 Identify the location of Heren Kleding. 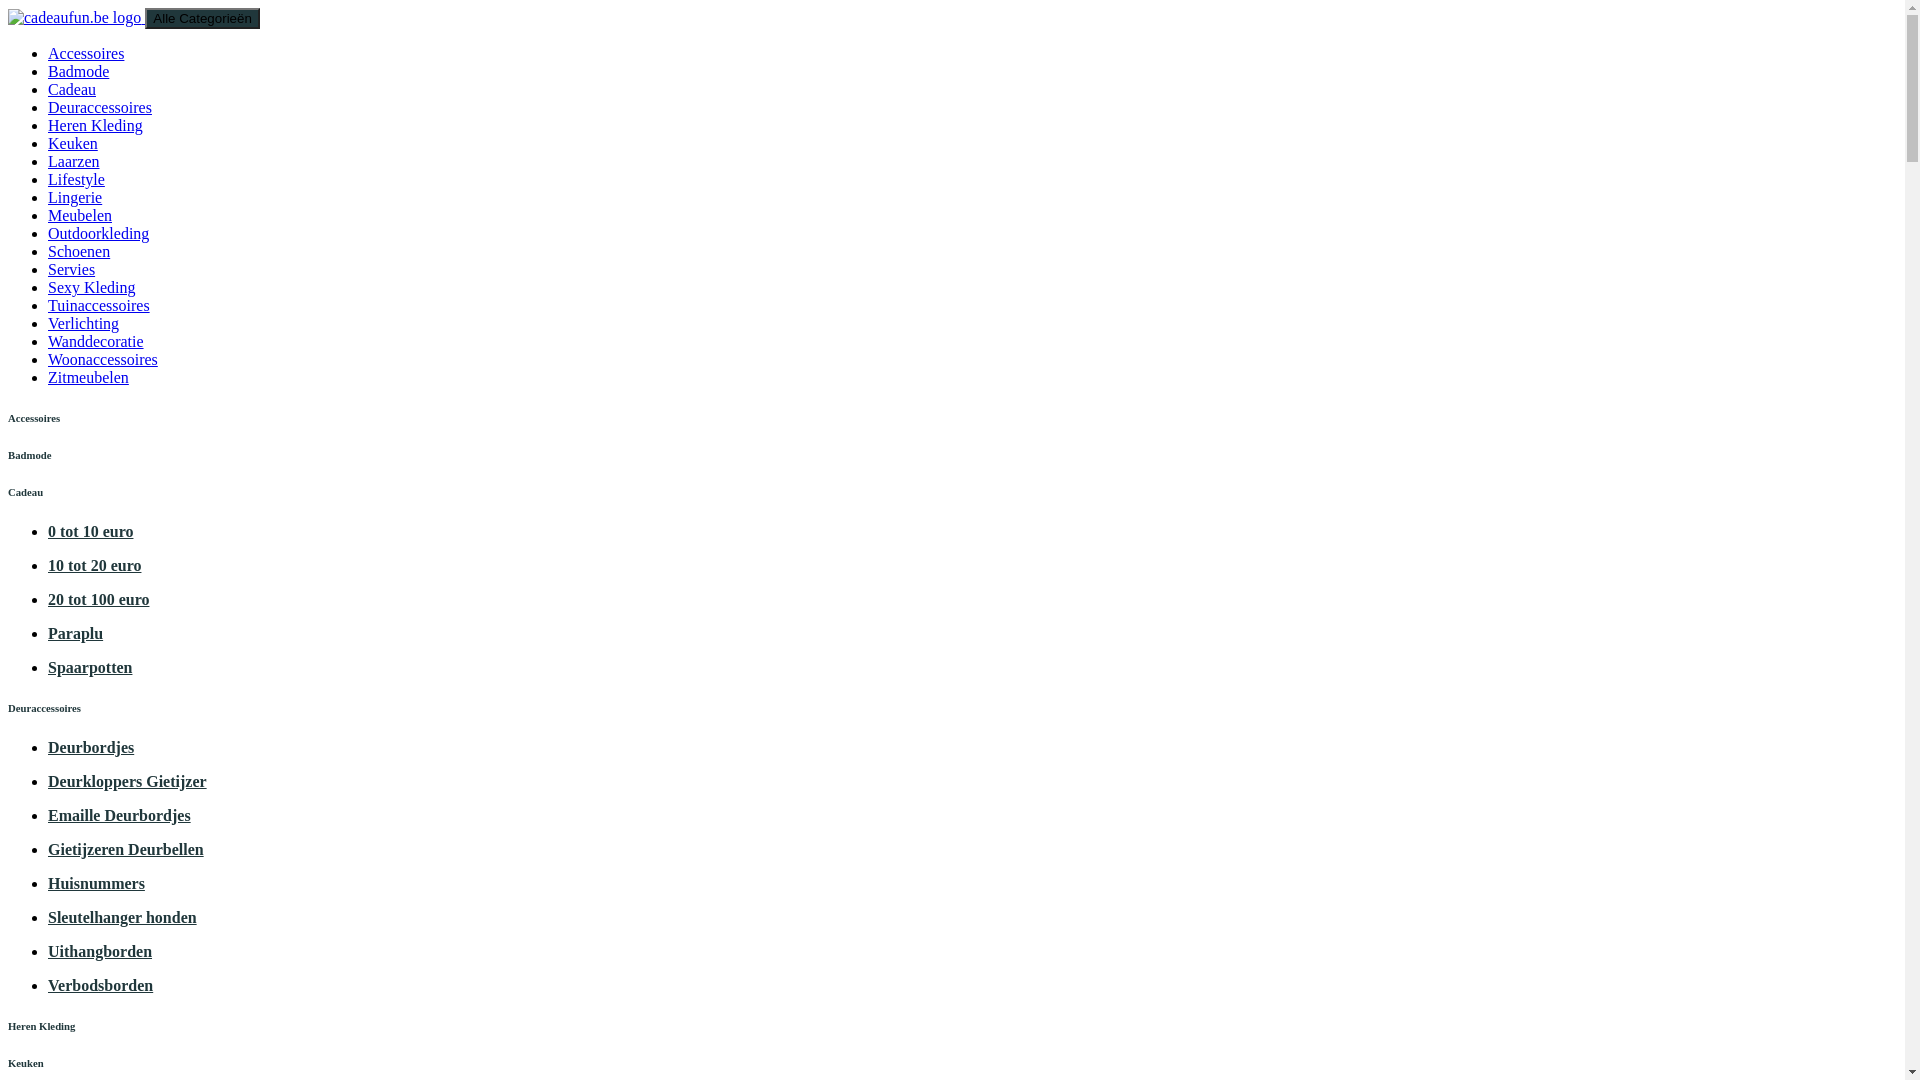
(96, 126).